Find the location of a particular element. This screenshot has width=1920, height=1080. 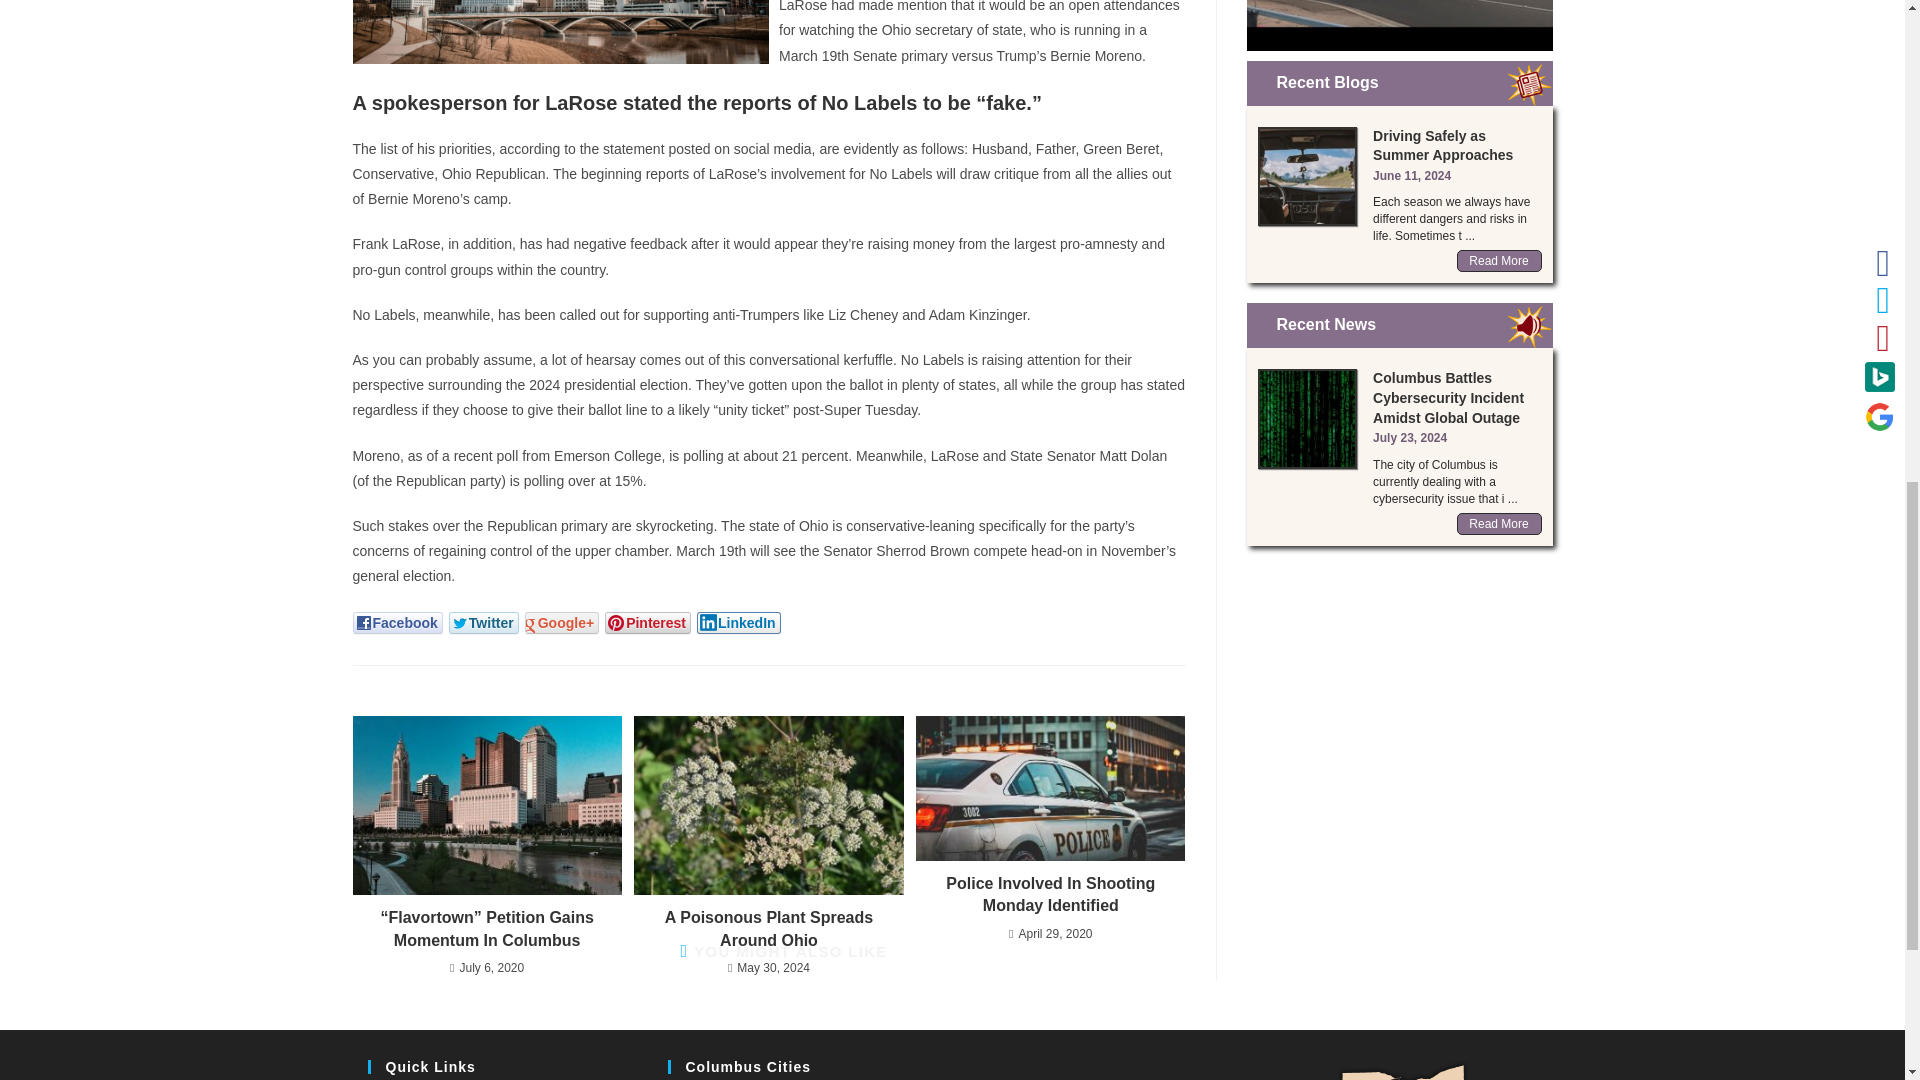

Share image on Pinterest is located at coordinates (648, 622).